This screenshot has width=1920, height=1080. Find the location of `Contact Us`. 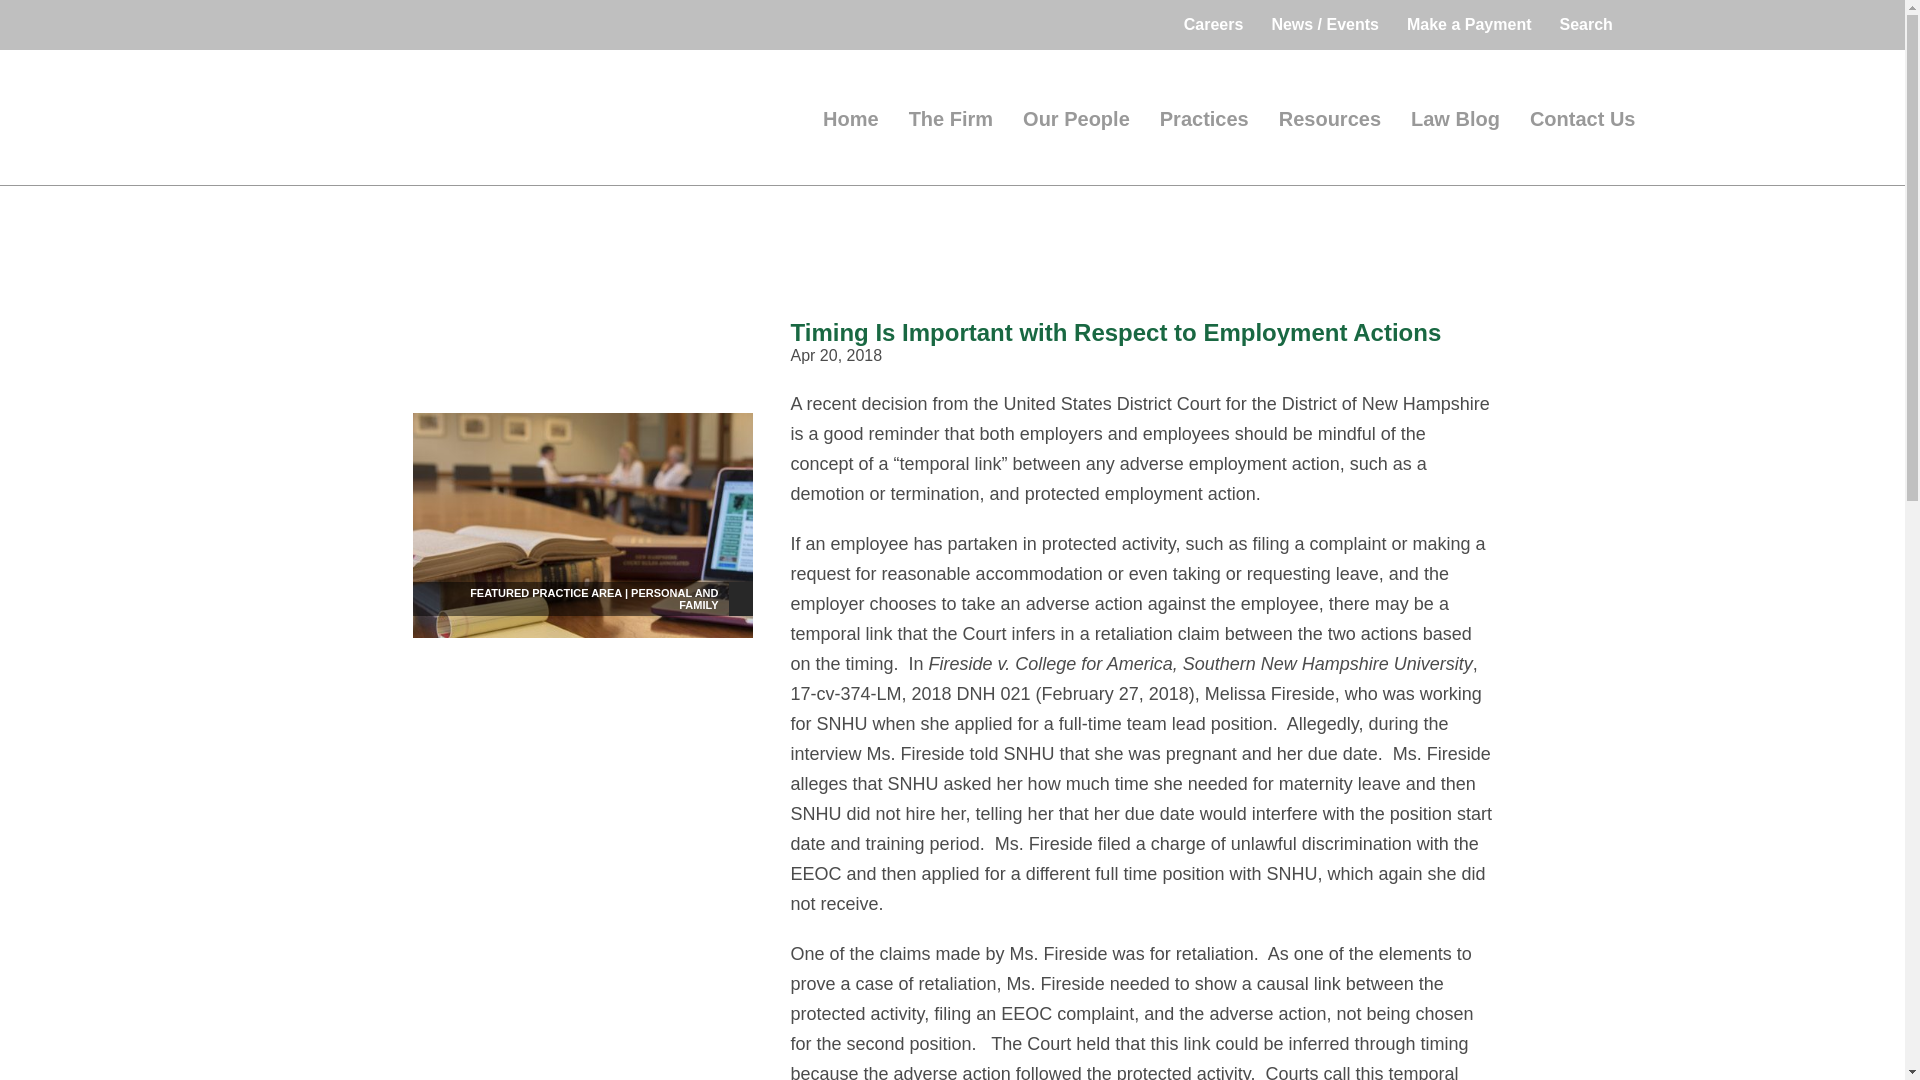

Contact Us is located at coordinates (1582, 120).